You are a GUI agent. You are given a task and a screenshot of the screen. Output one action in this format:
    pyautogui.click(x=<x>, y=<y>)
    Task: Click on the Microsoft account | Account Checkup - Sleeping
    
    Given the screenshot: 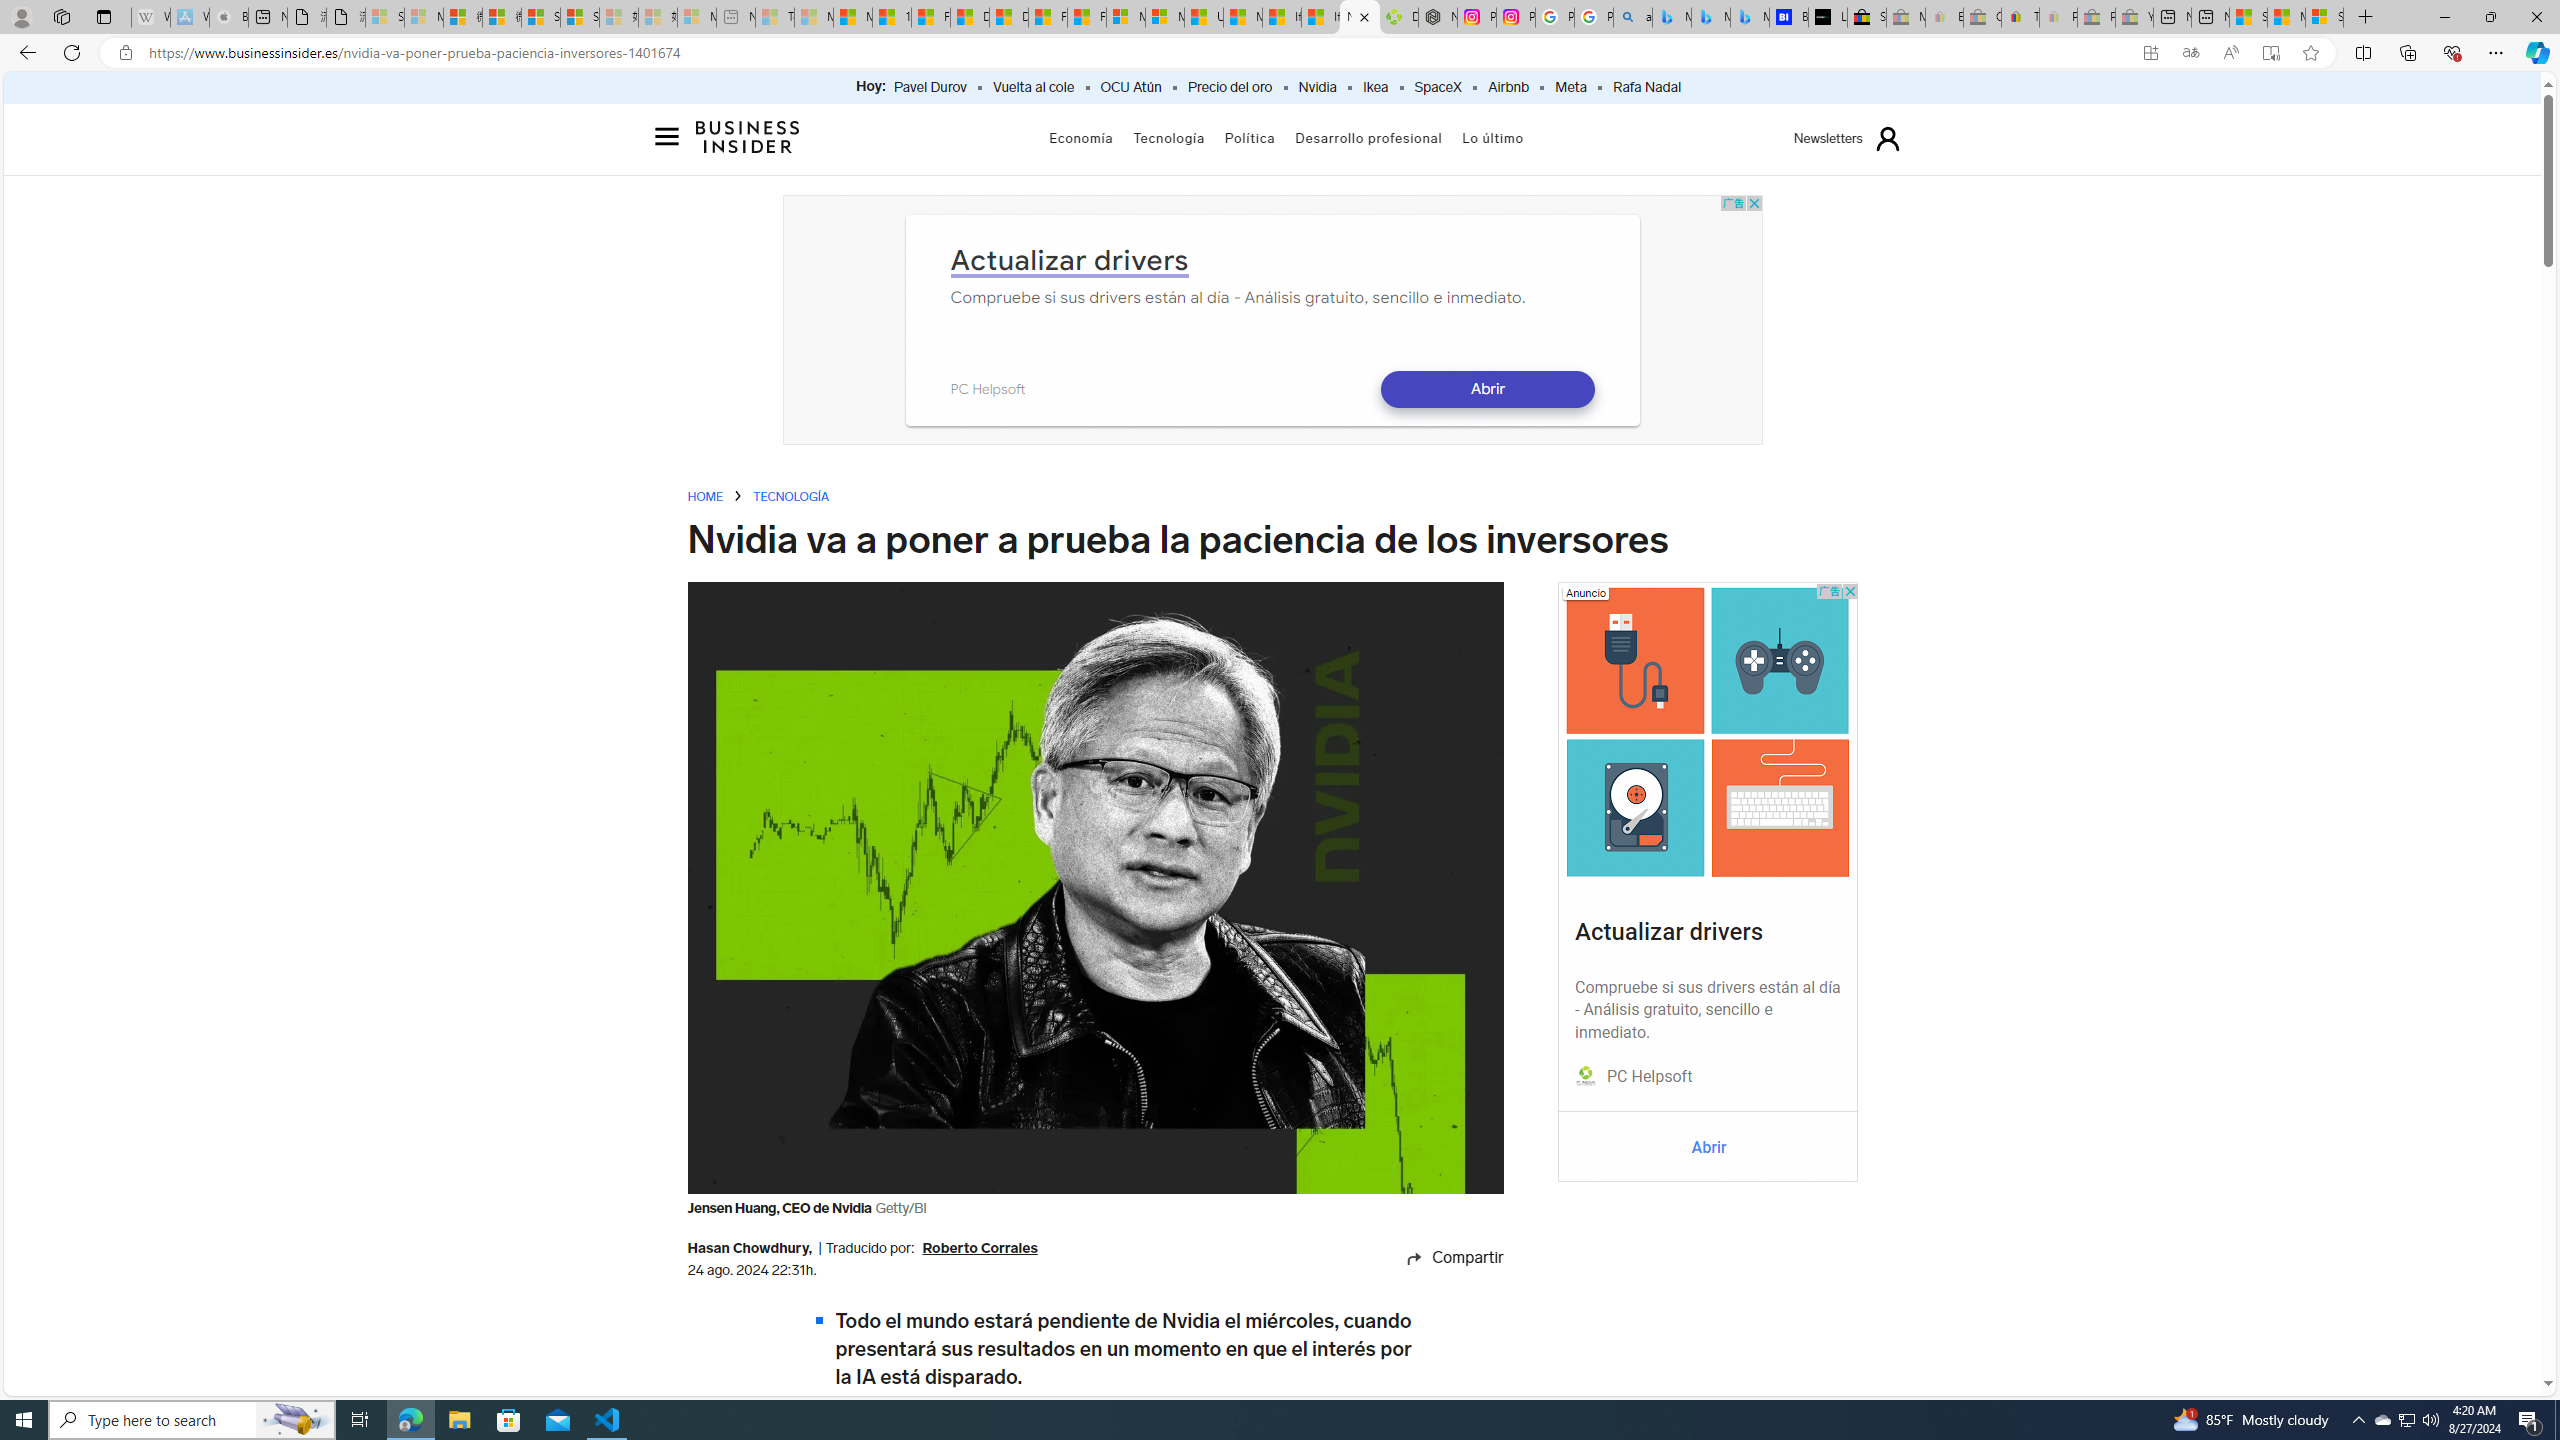 What is the action you would take?
    pyautogui.click(x=696, y=17)
    